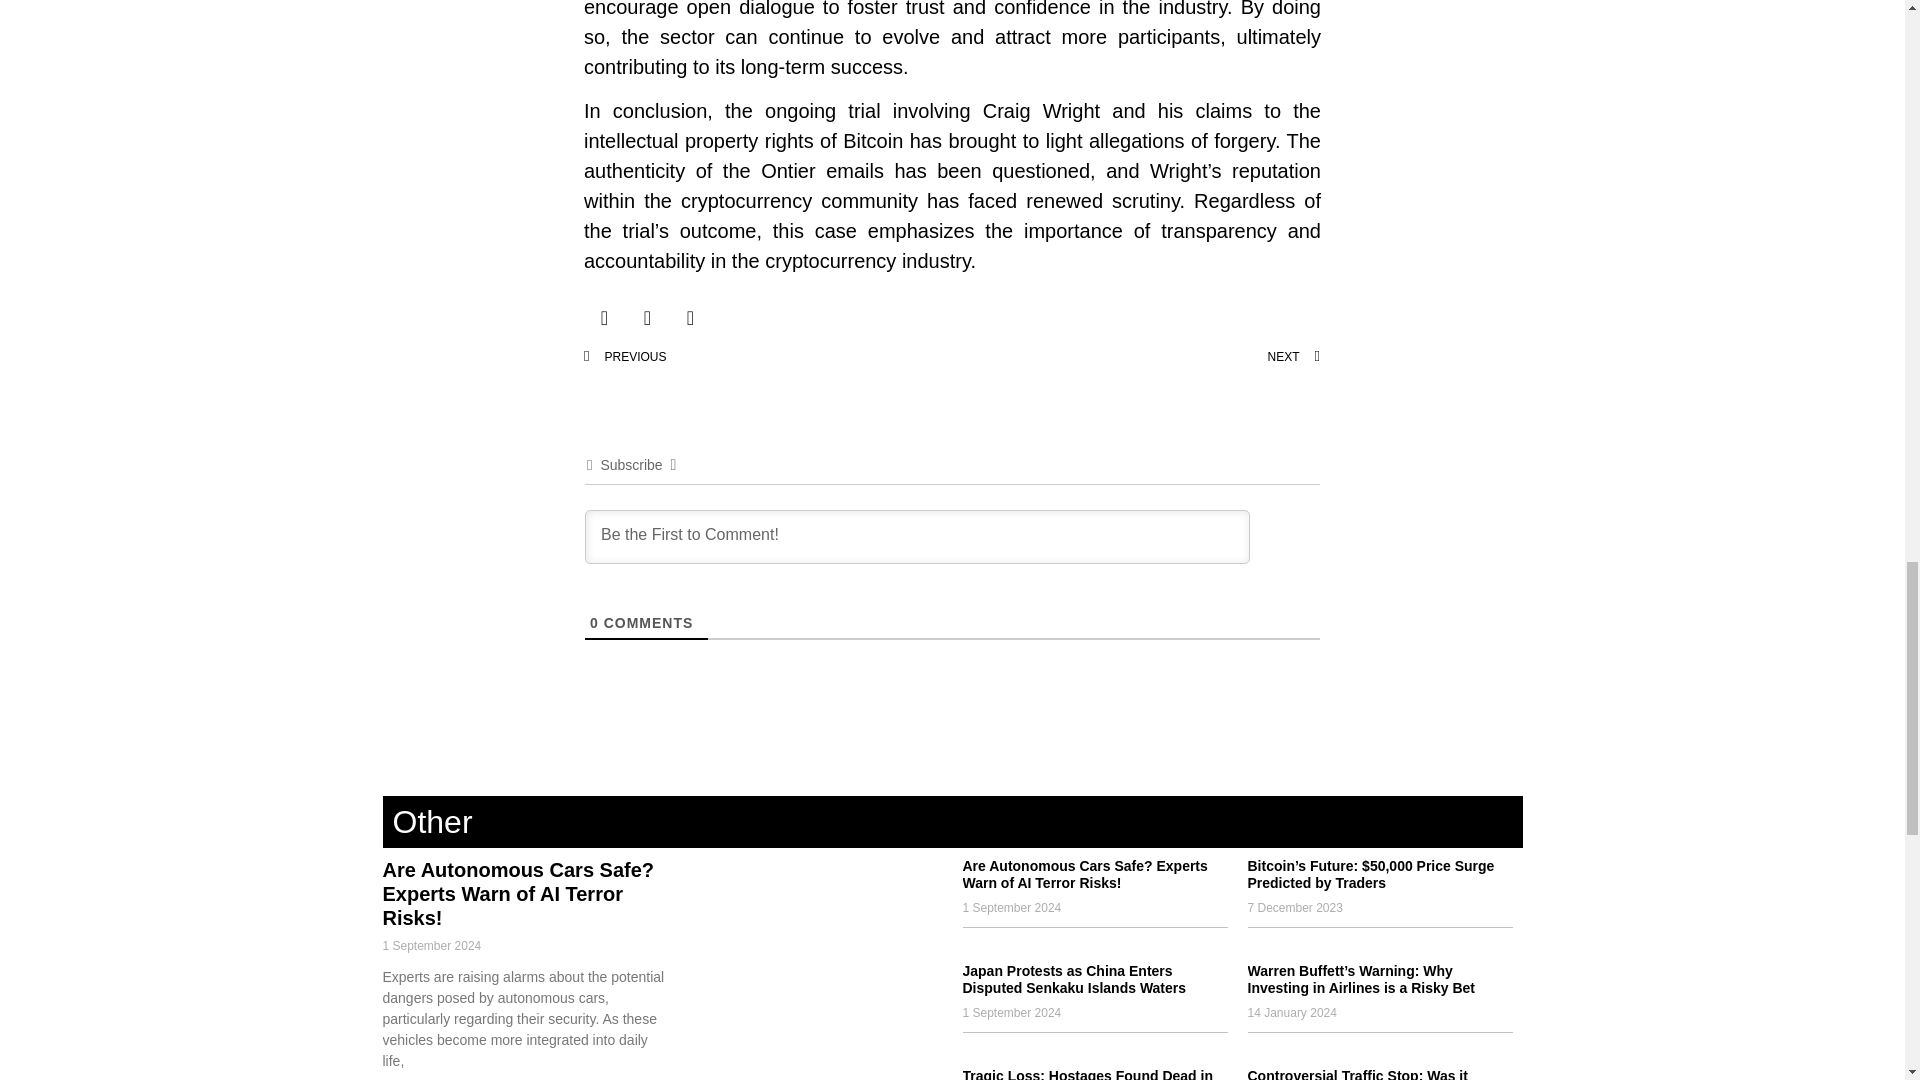 Image resolution: width=1920 pixels, height=1080 pixels. What do you see at coordinates (1136, 357) in the screenshot?
I see `NEXT` at bounding box center [1136, 357].